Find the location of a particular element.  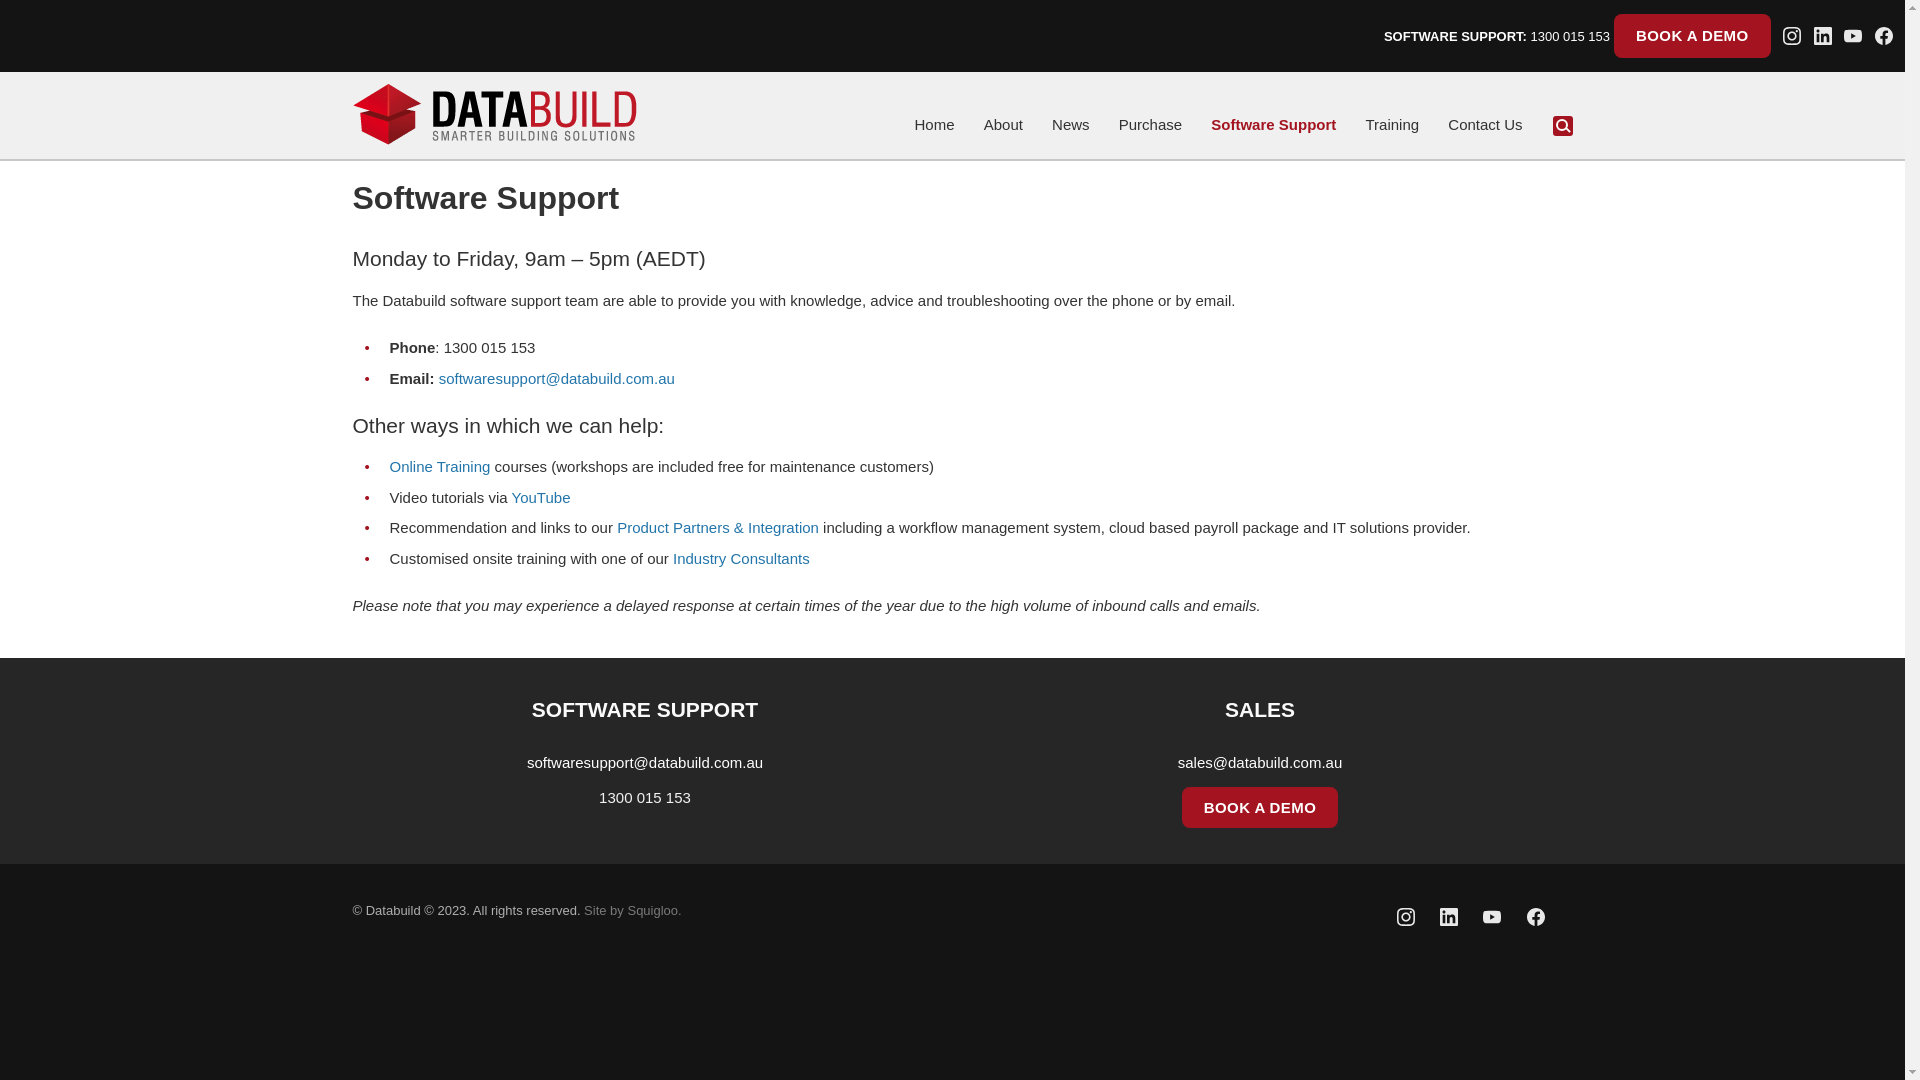

BOOK A DEMO is located at coordinates (1260, 806).